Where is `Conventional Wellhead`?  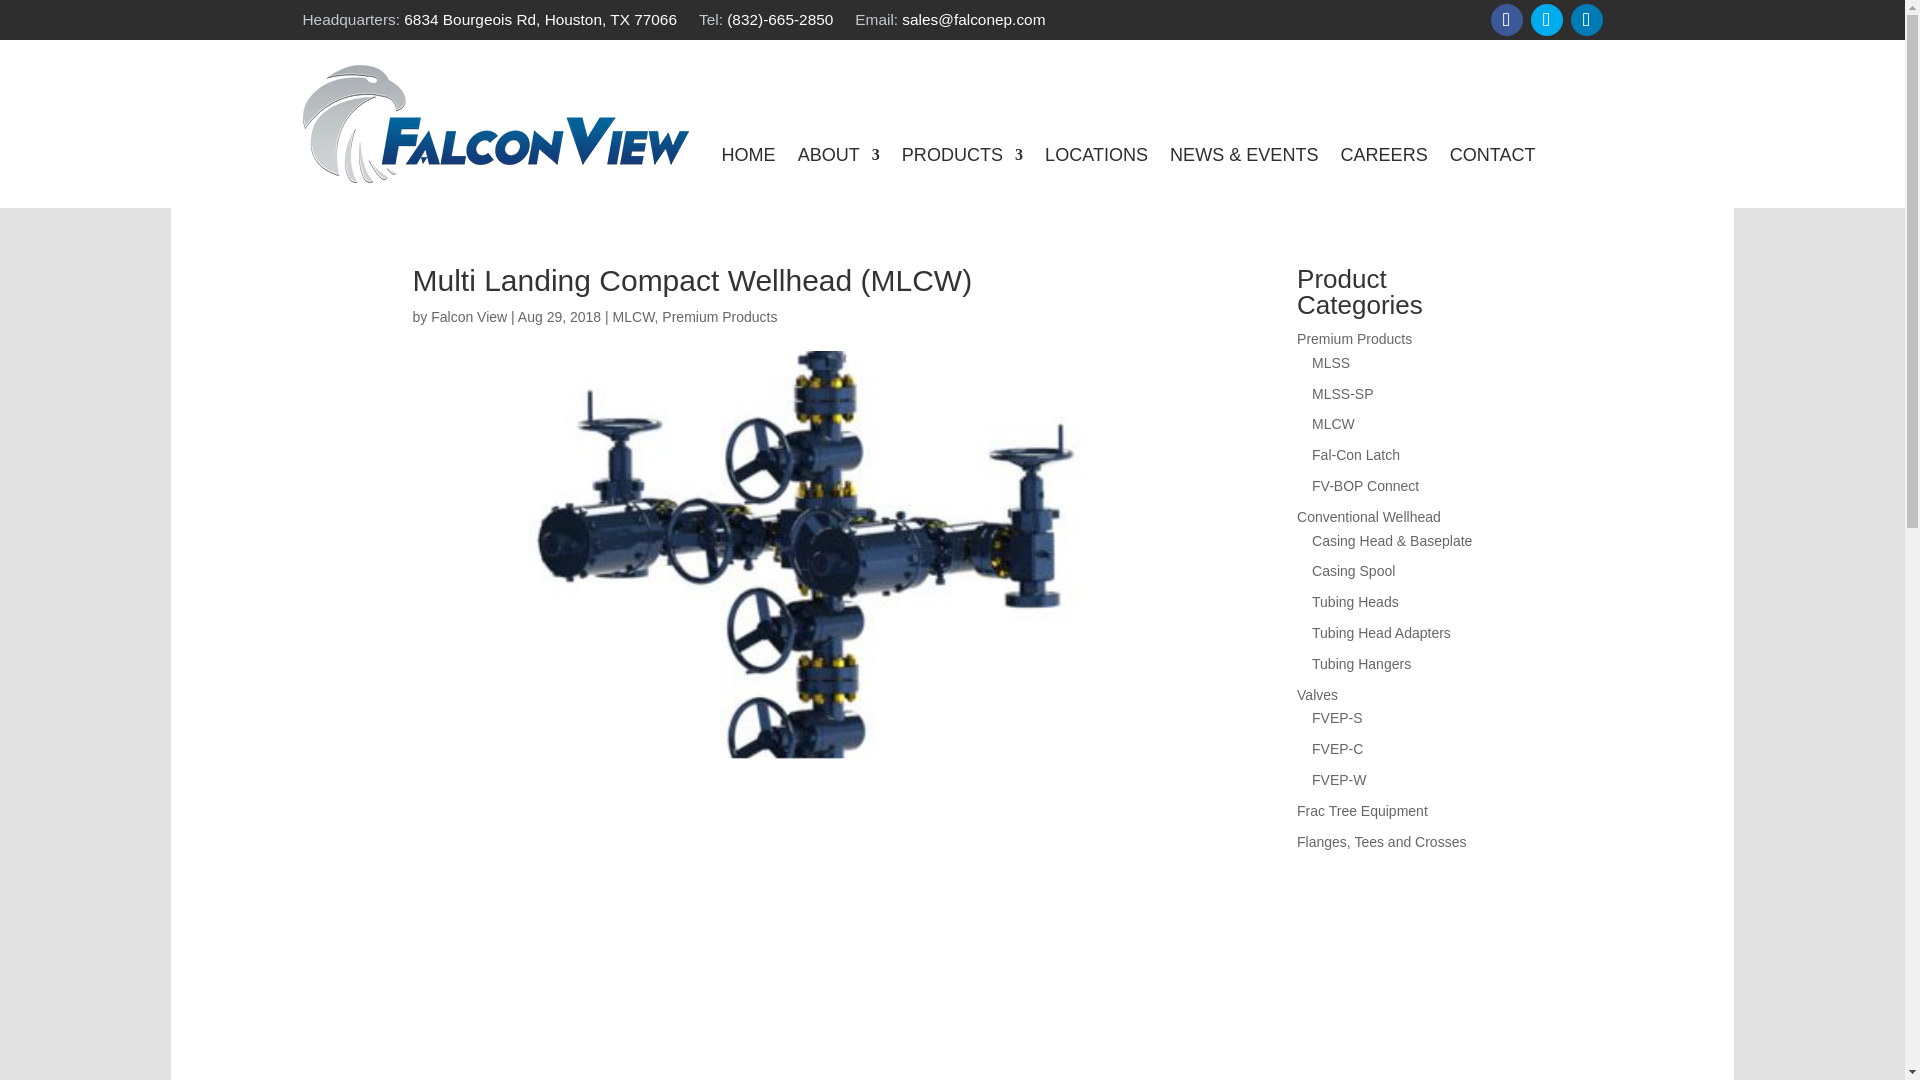 Conventional Wellhead is located at coordinates (1369, 516).